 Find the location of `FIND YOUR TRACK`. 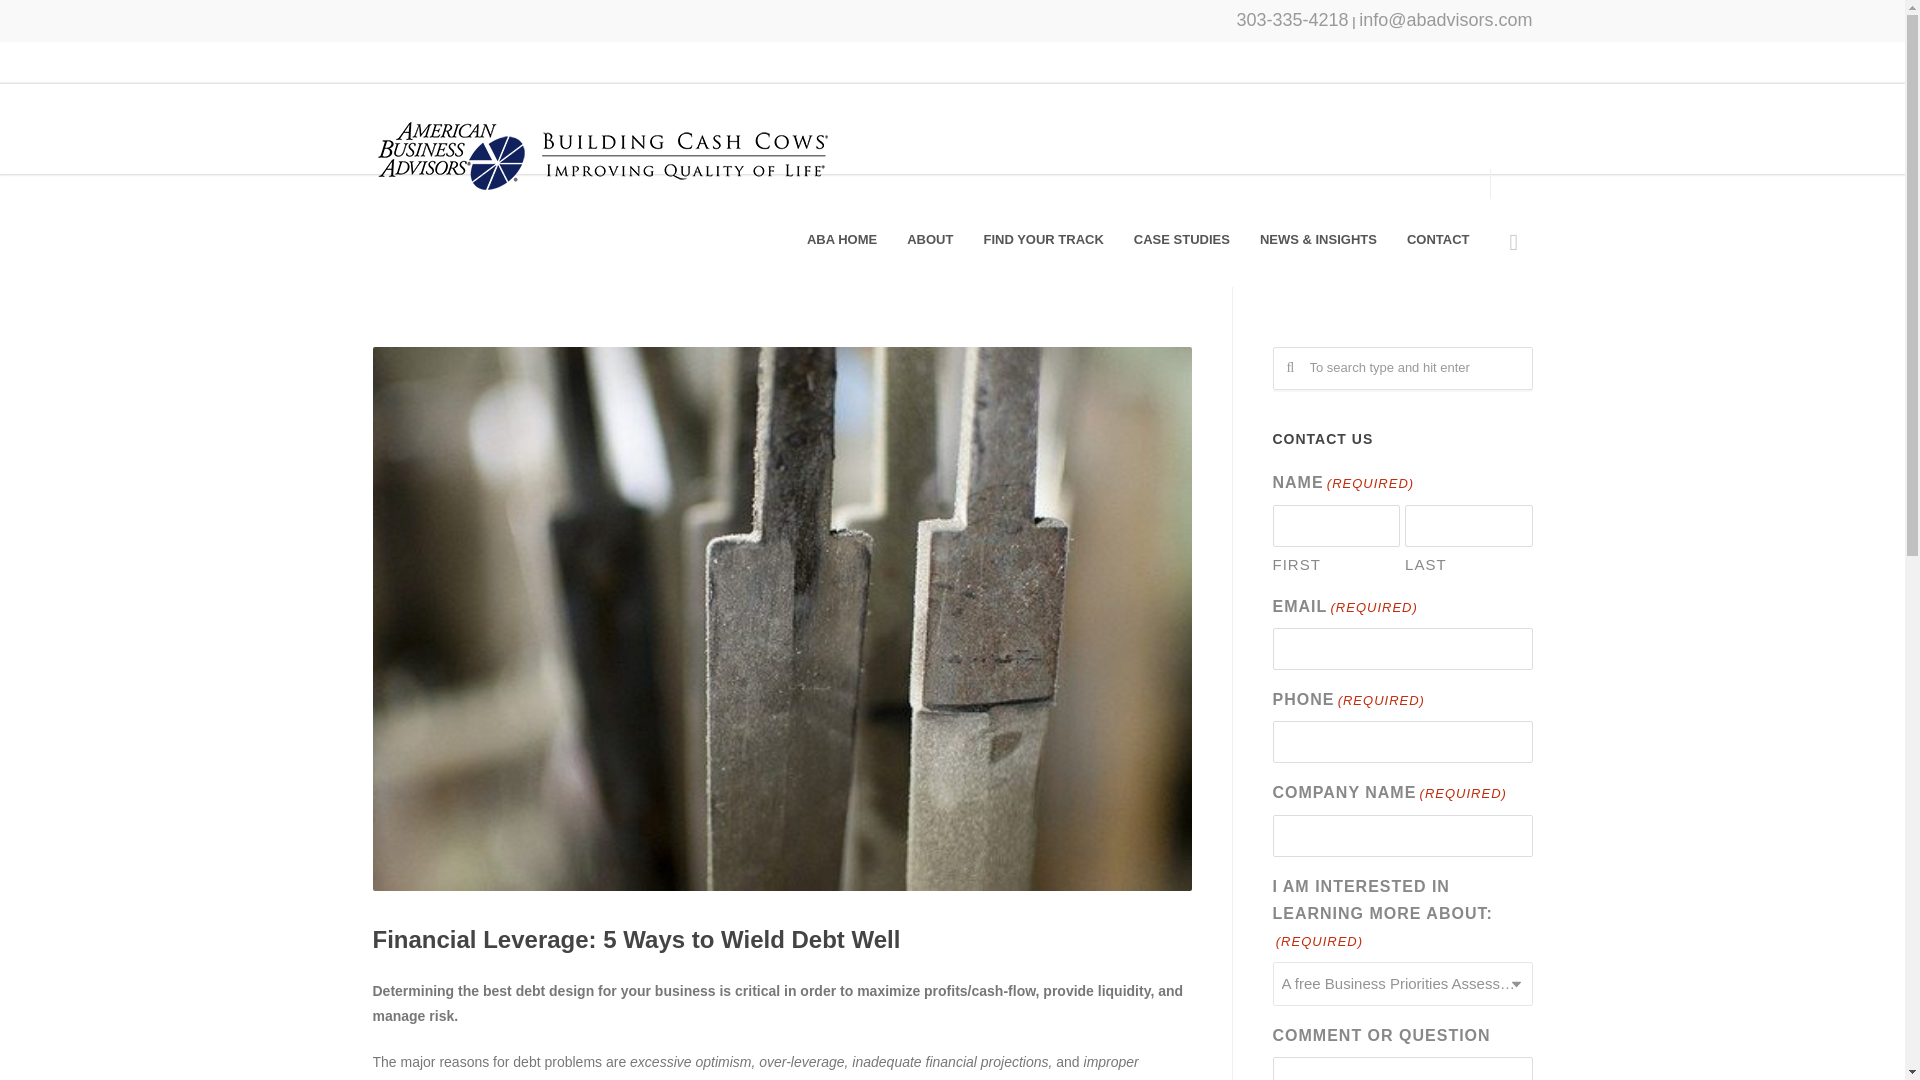

FIND YOUR TRACK is located at coordinates (1042, 240).